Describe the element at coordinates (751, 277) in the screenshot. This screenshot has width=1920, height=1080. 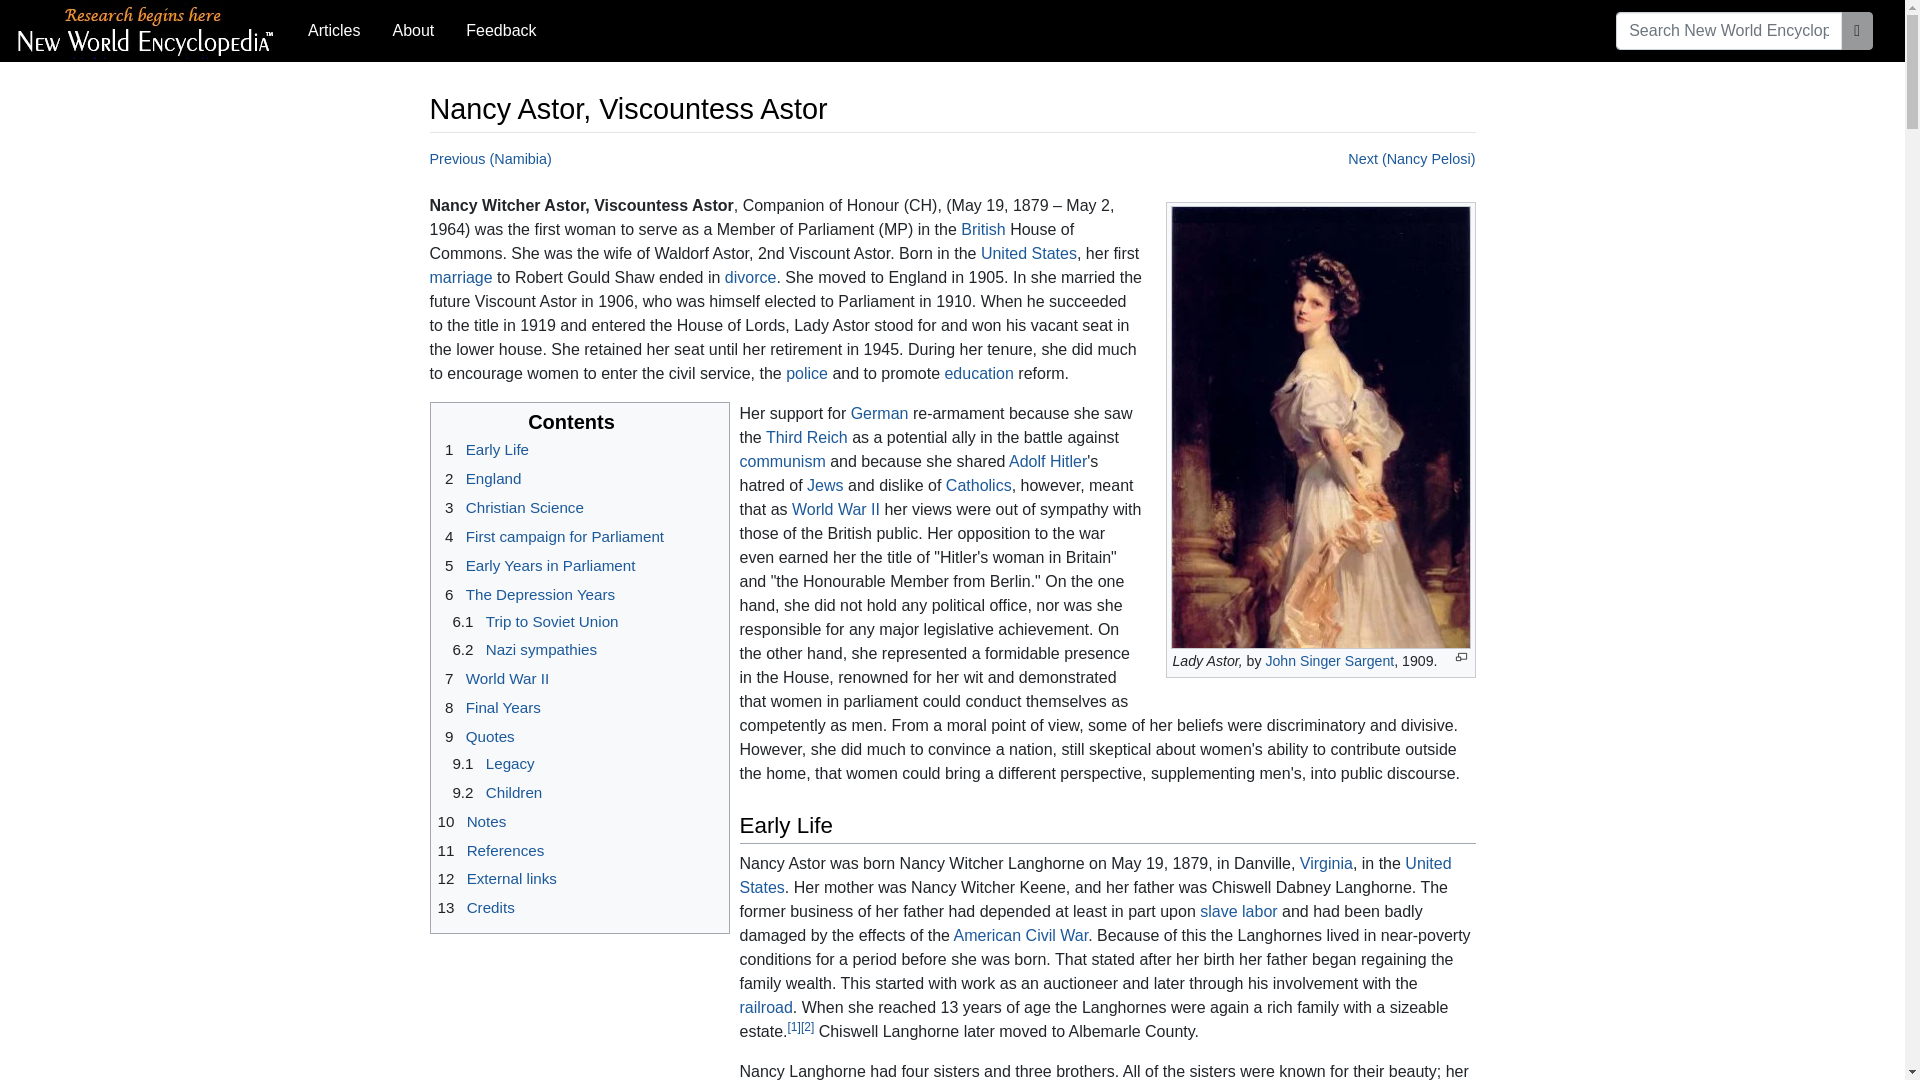
I see `divorce` at that location.